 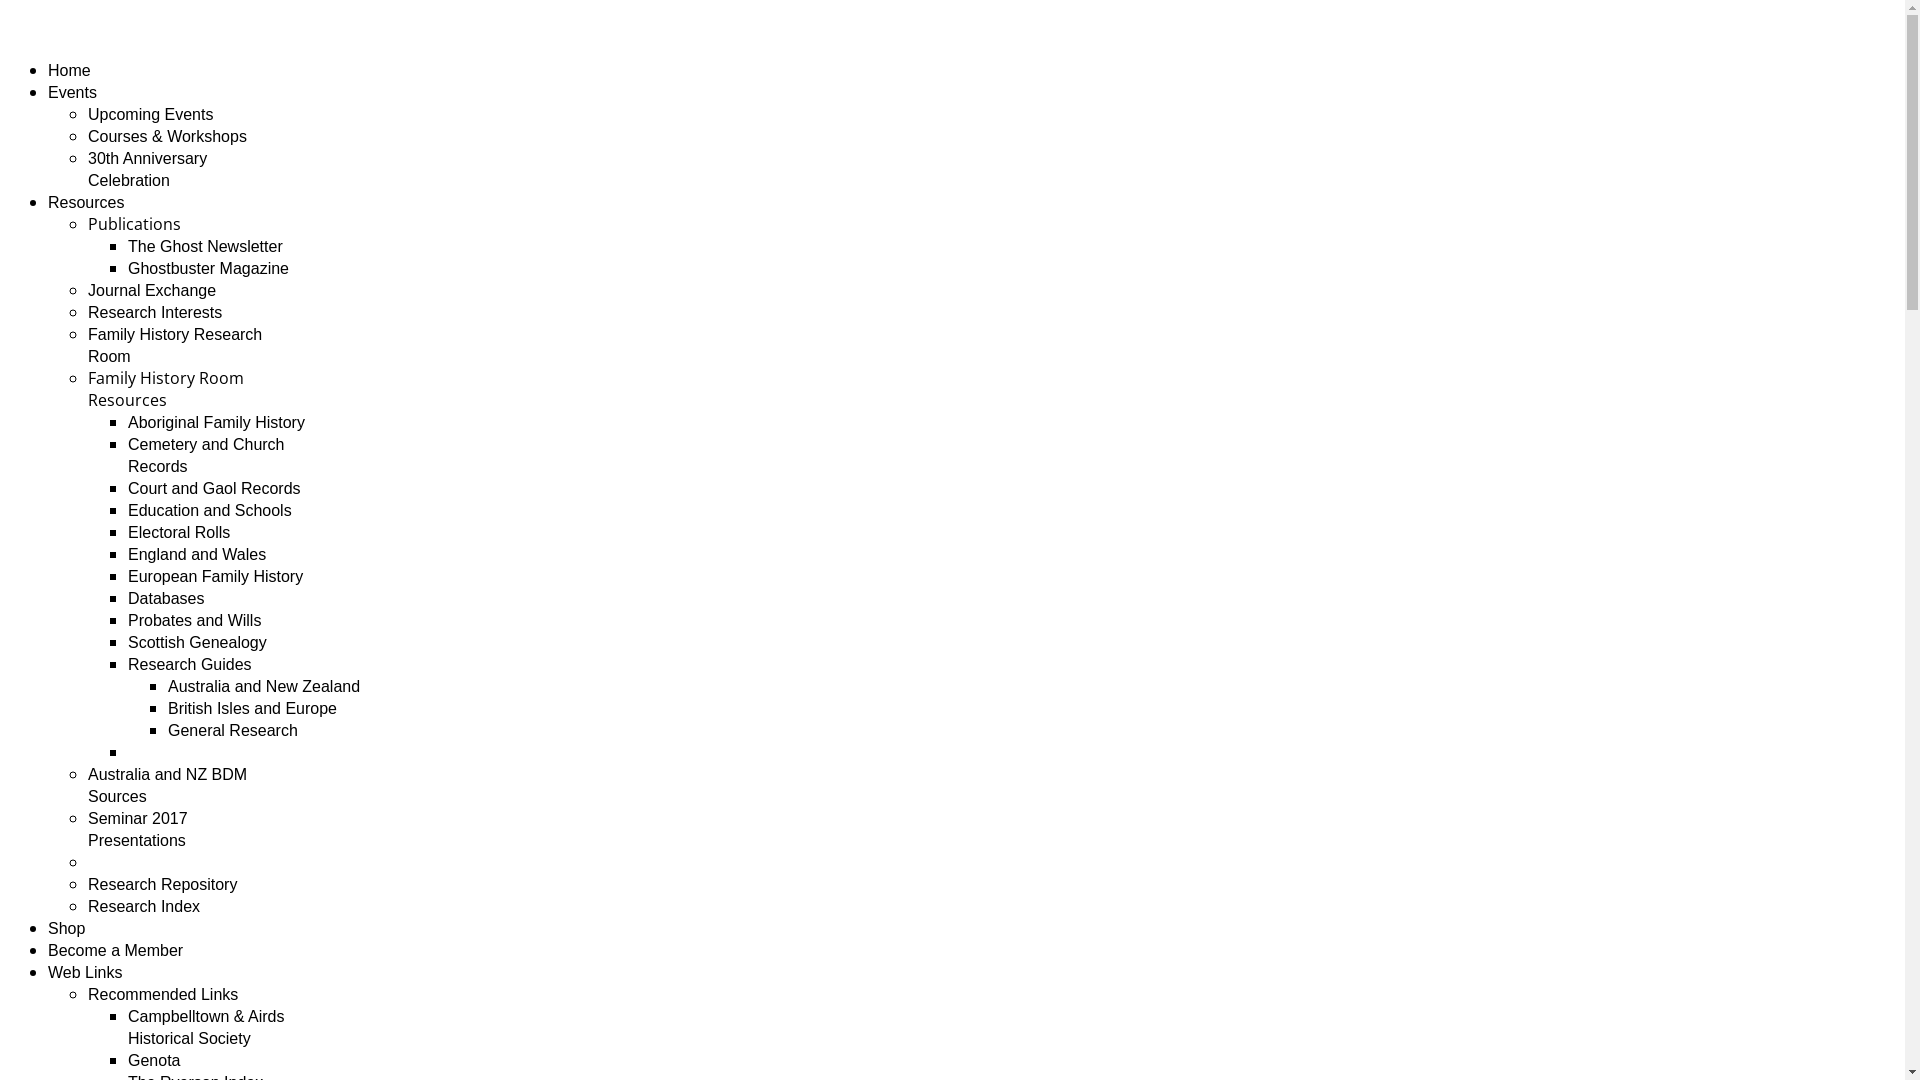 I want to click on Upcoming Events, so click(x=150, y=114).